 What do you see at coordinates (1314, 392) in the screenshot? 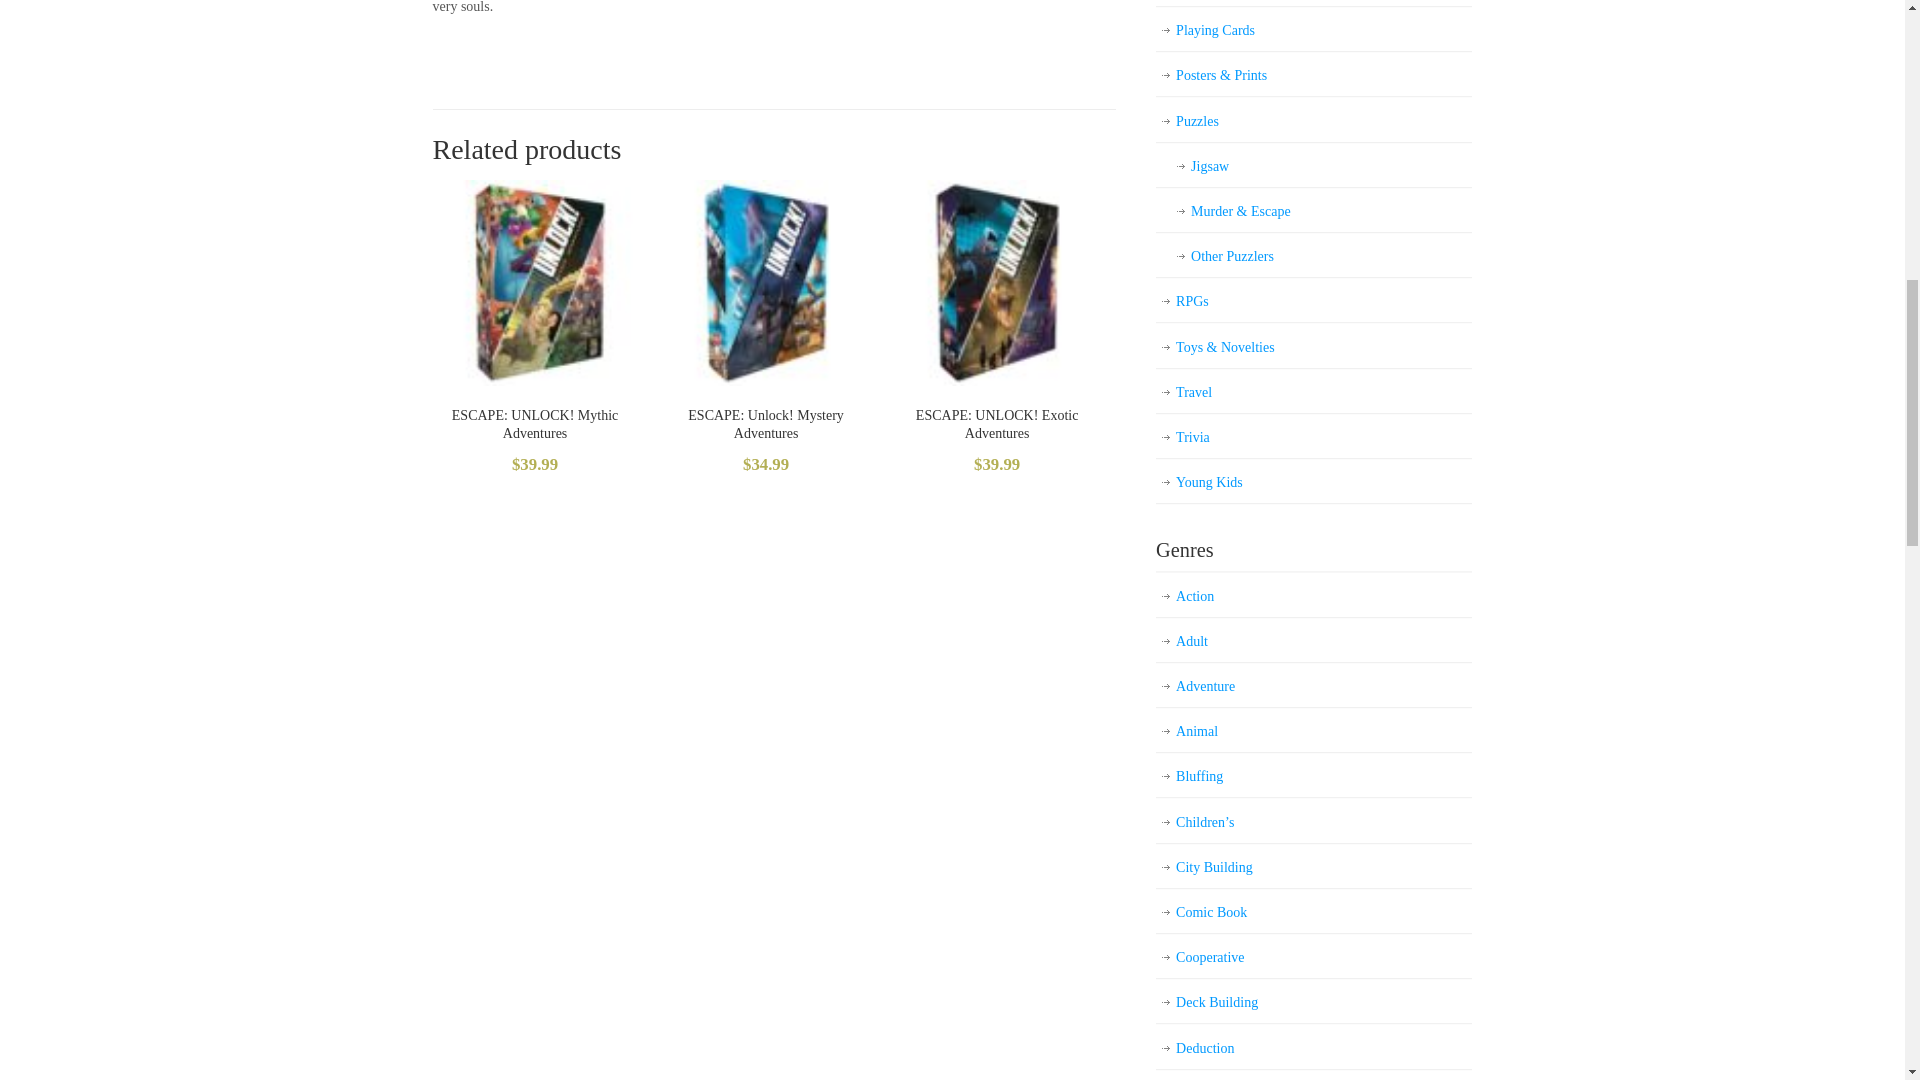
I see `Travel` at bounding box center [1314, 392].